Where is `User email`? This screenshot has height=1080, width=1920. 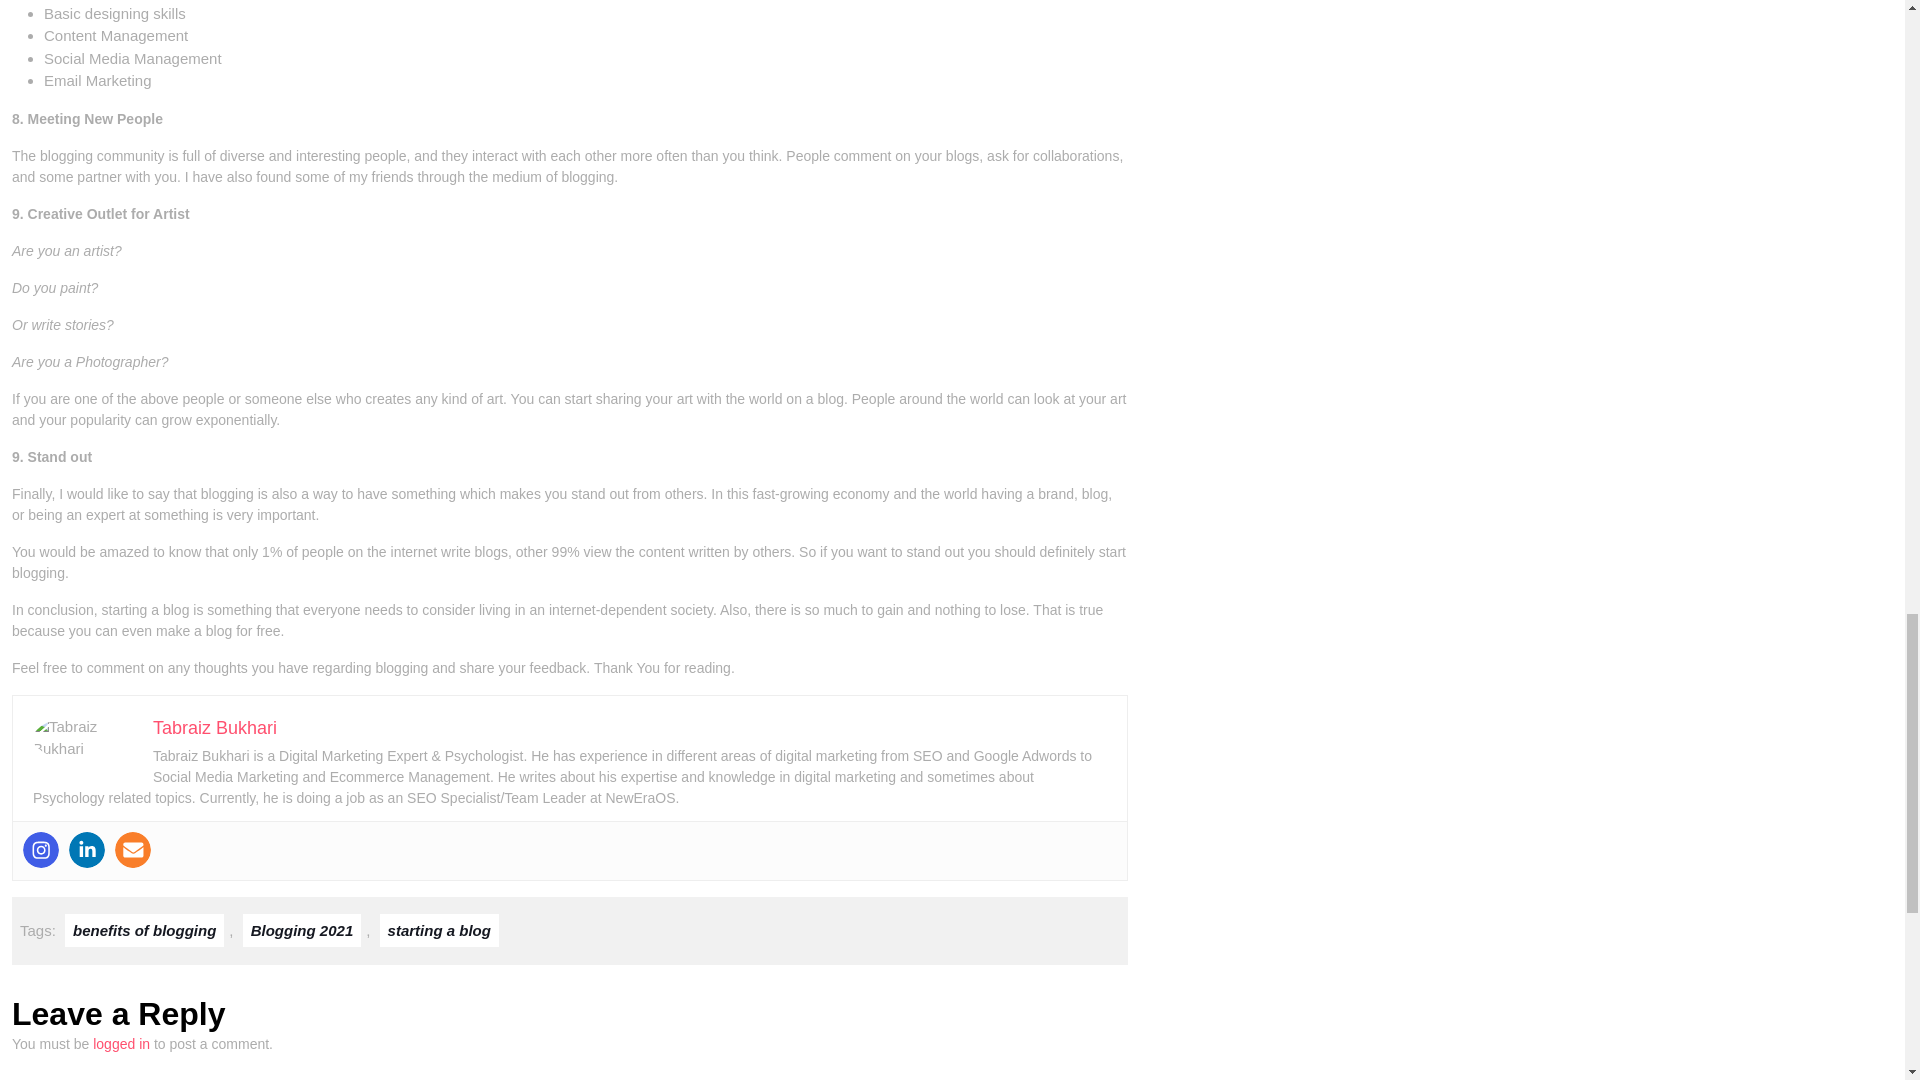
User email is located at coordinates (133, 850).